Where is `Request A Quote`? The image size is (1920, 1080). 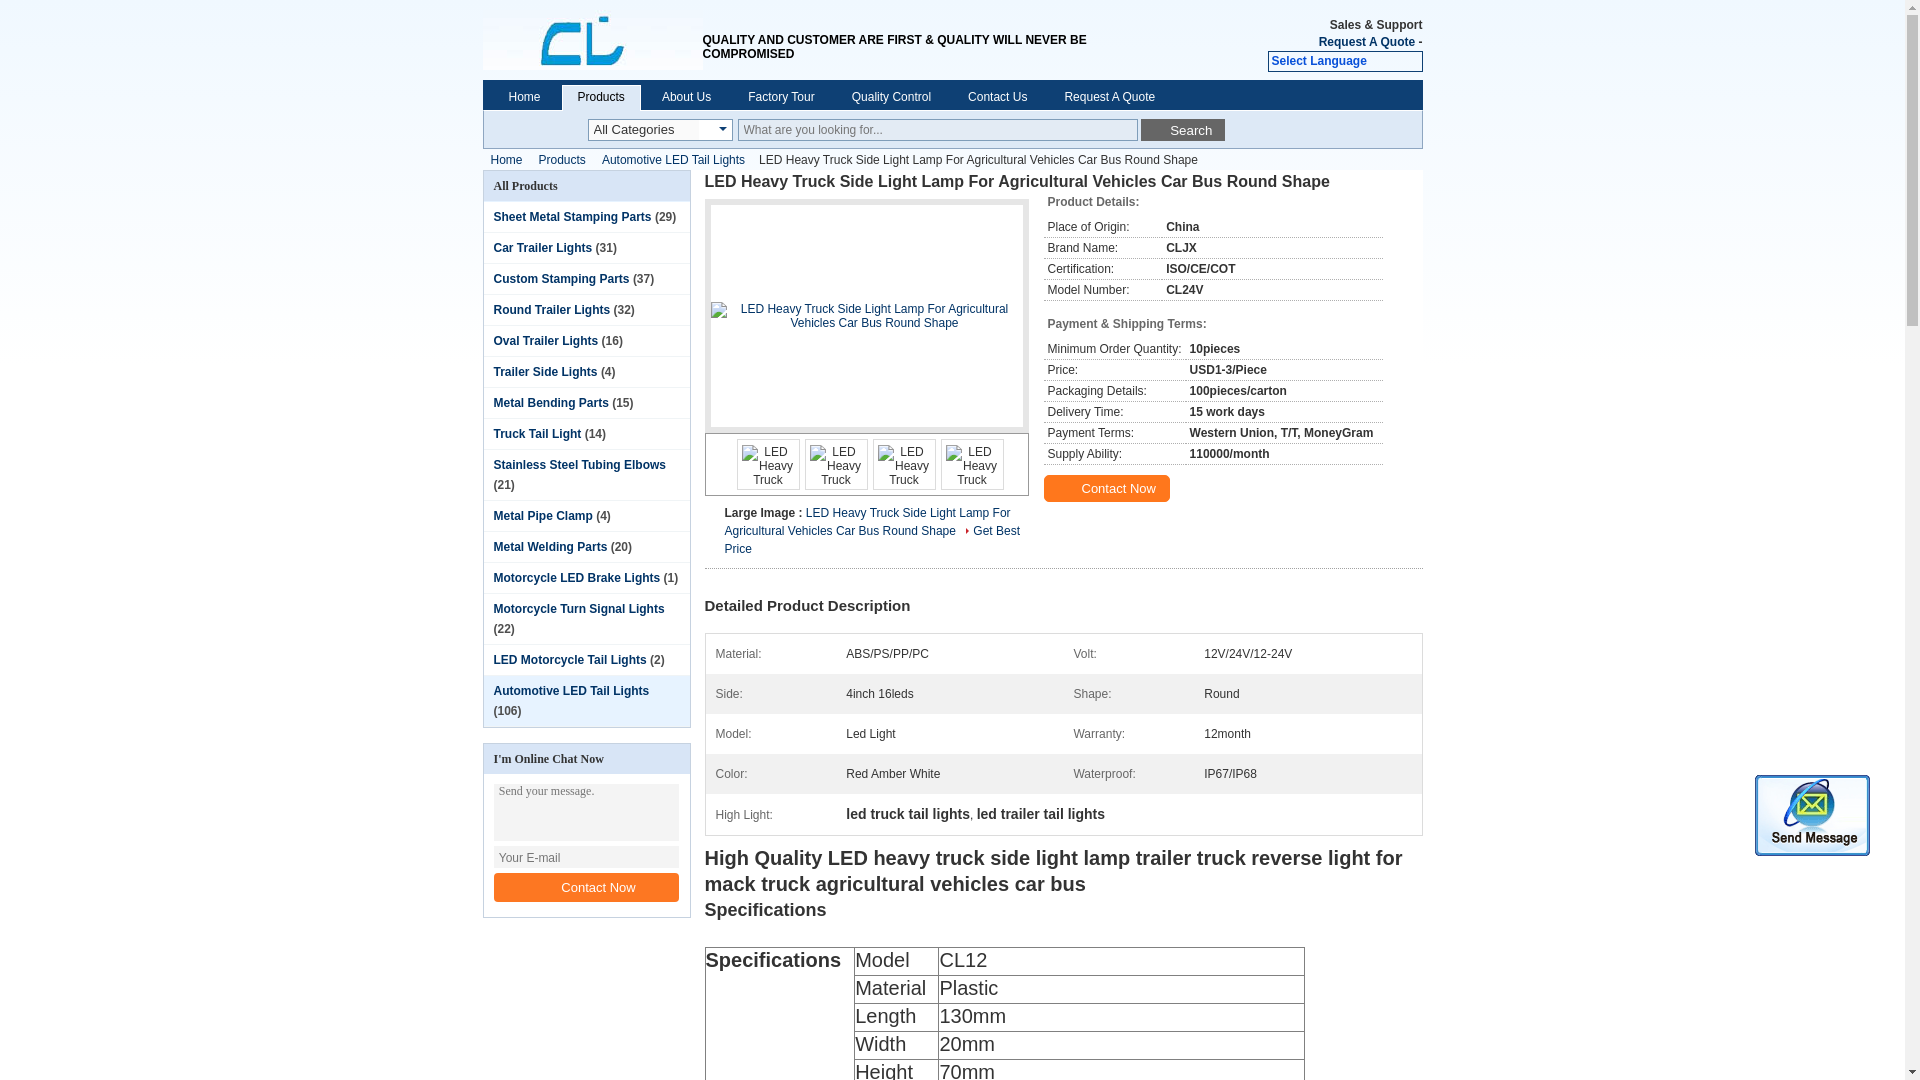 Request A Quote is located at coordinates (1367, 41).